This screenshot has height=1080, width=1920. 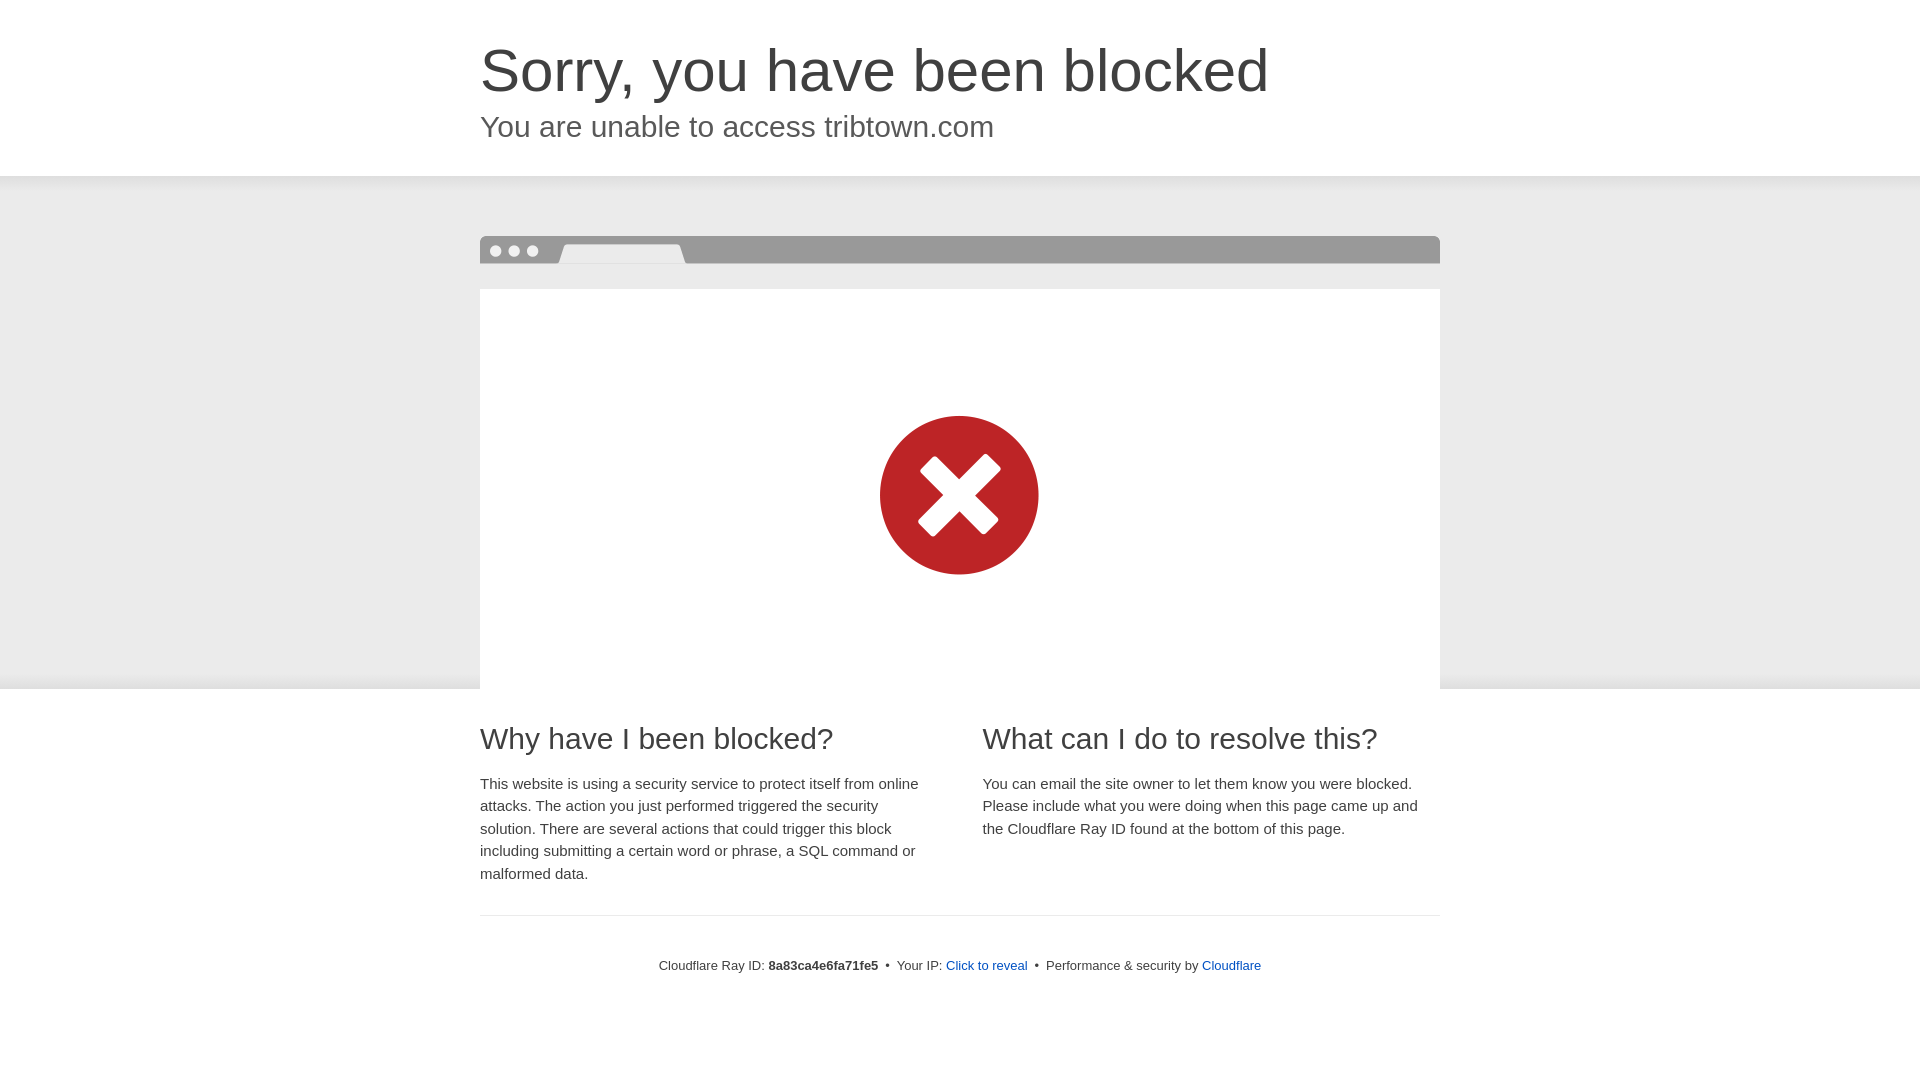 I want to click on Click to reveal, so click(x=986, y=966).